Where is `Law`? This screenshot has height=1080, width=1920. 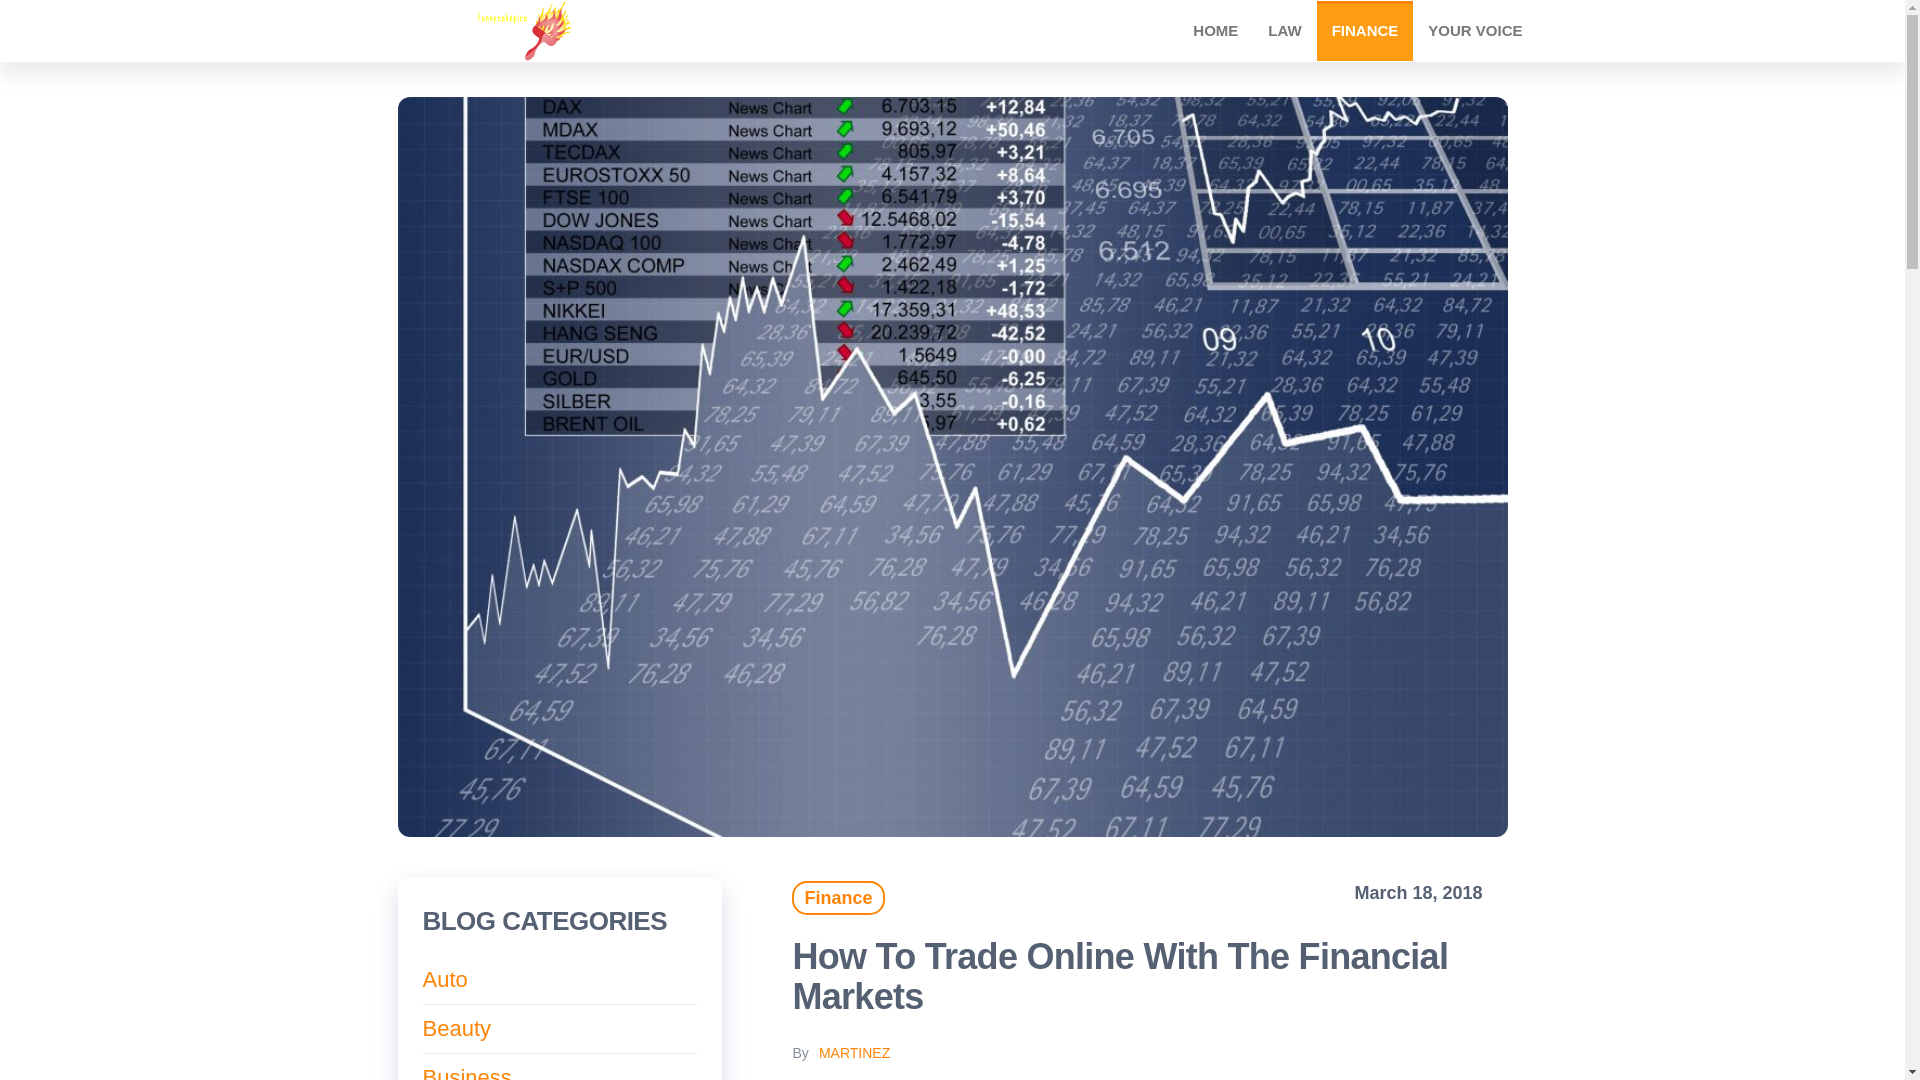
Law is located at coordinates (1284, 30).